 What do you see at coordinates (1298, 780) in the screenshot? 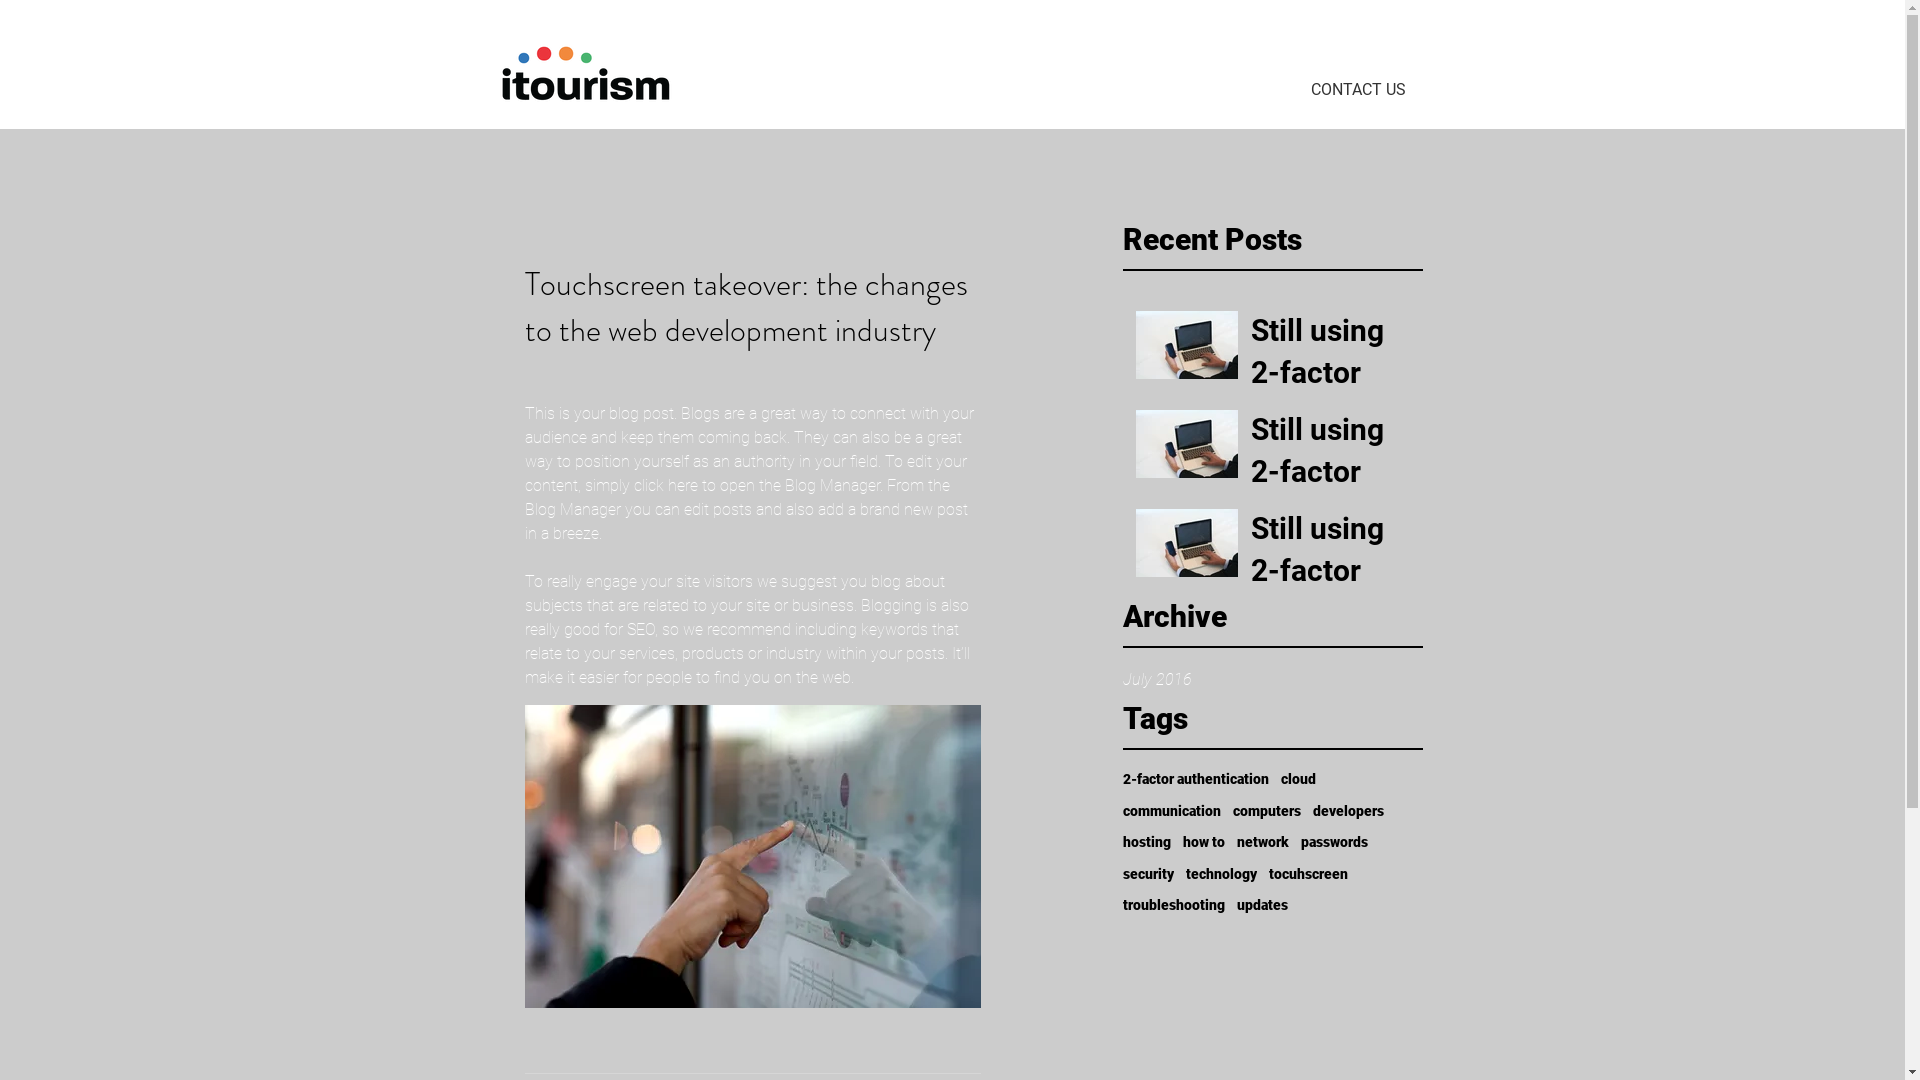
I see `cloud` at bounding box center [1298, 780].